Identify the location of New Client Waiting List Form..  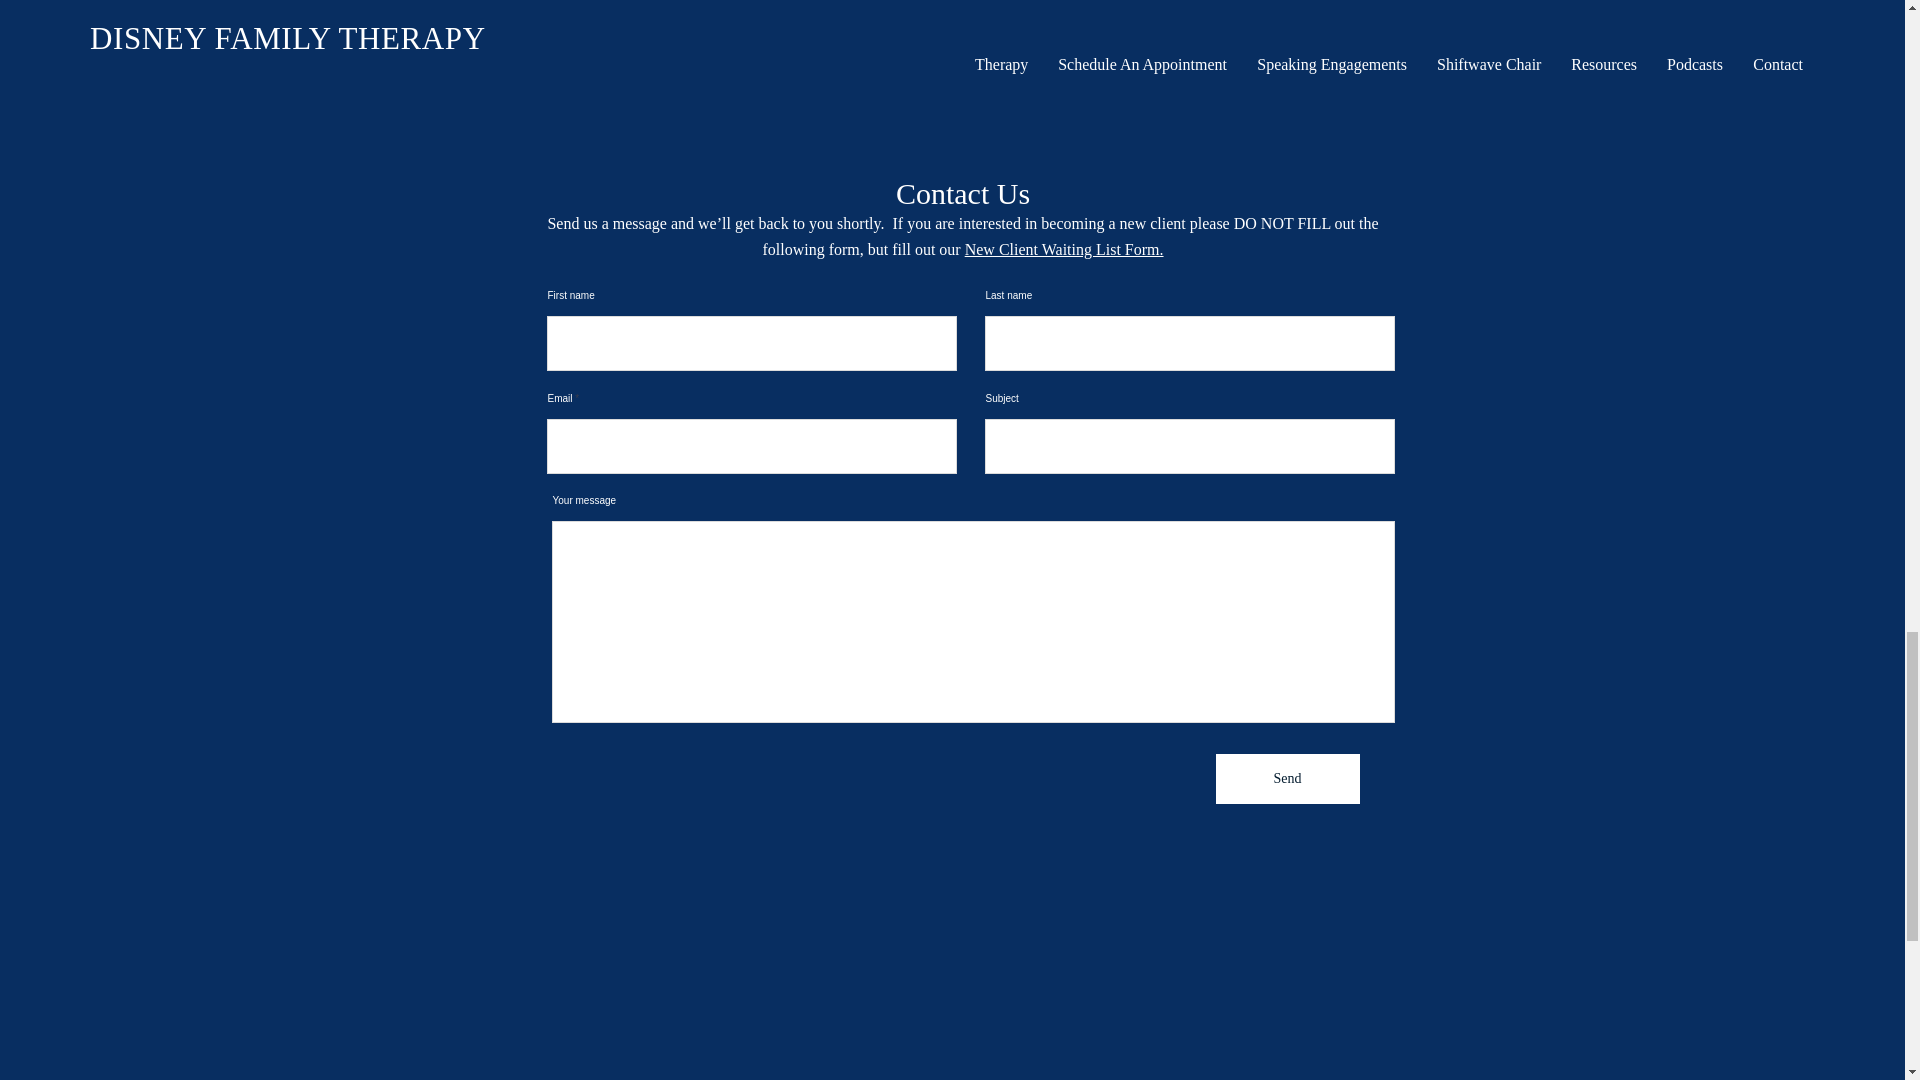
(1064, 248).